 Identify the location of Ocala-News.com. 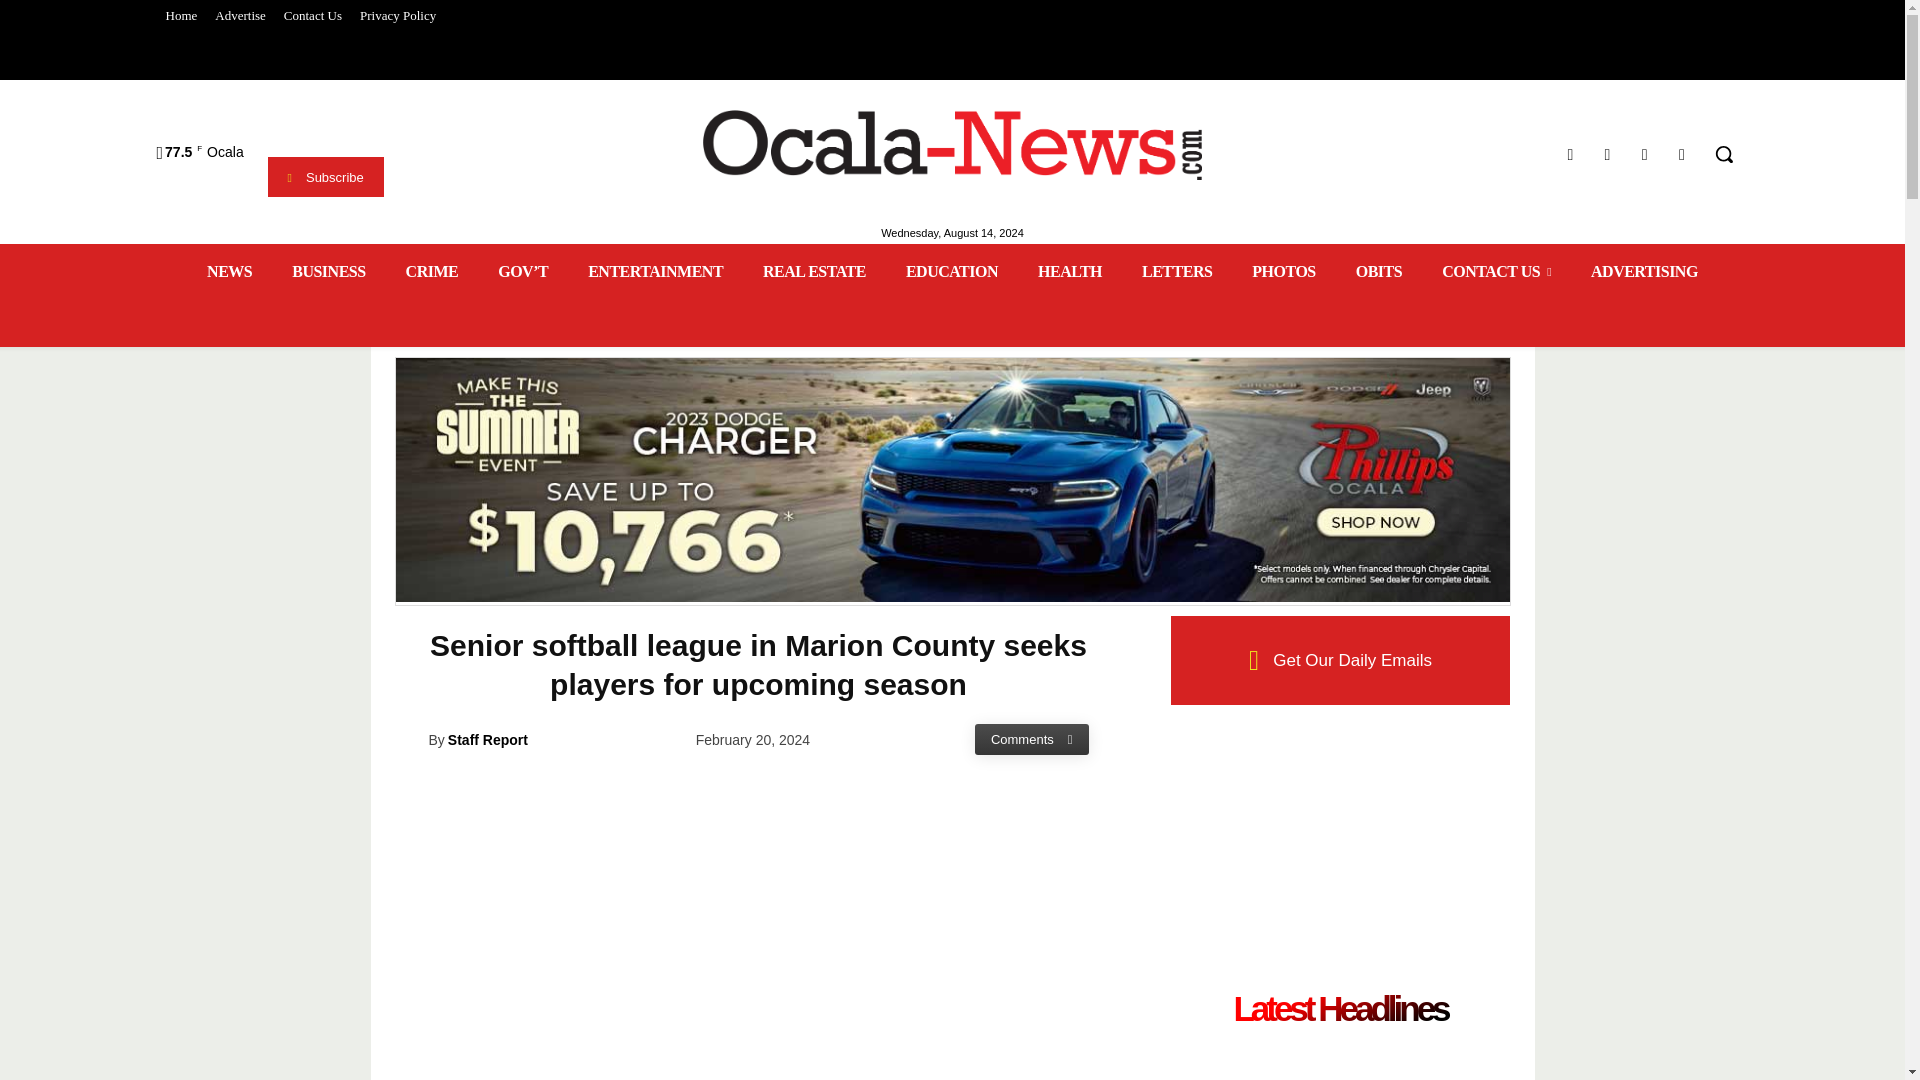
(952, 145).